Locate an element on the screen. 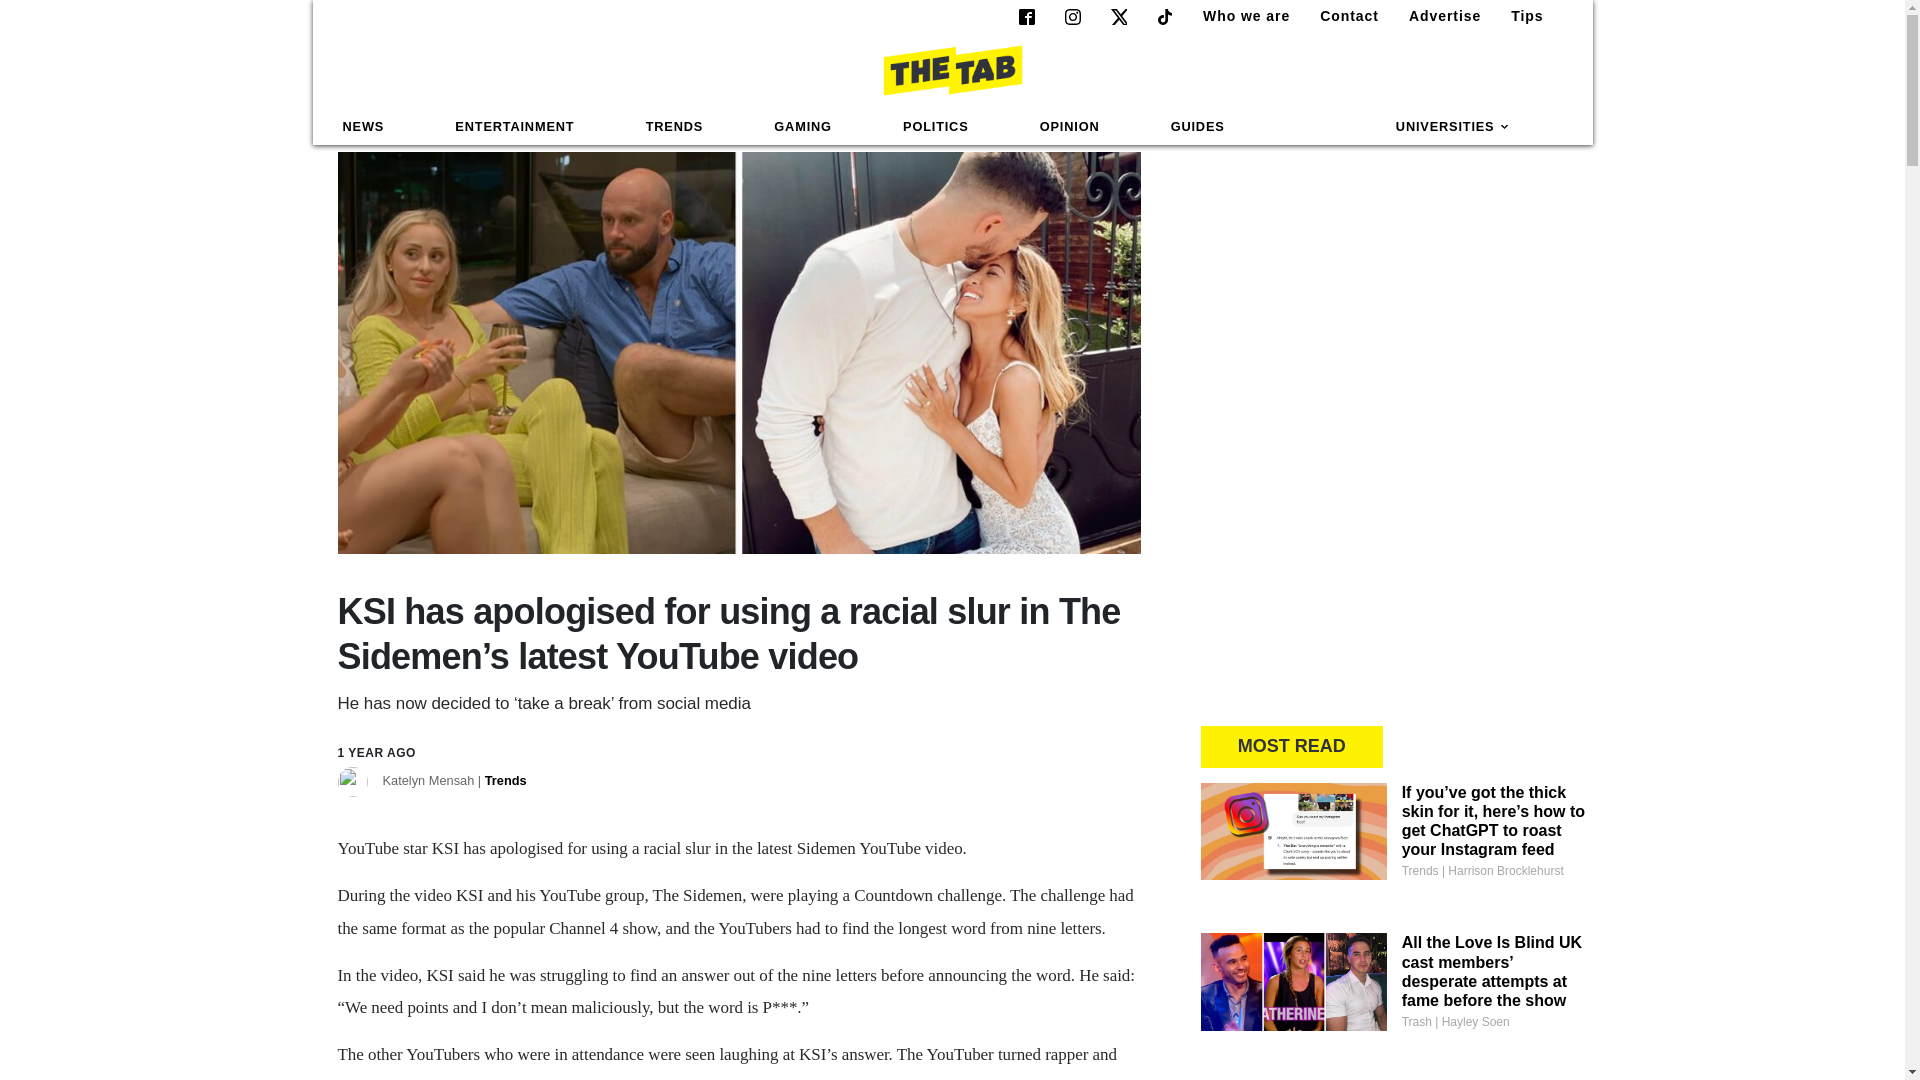  Posts by Katelyn Mensah is located at coordinates (454, 782).